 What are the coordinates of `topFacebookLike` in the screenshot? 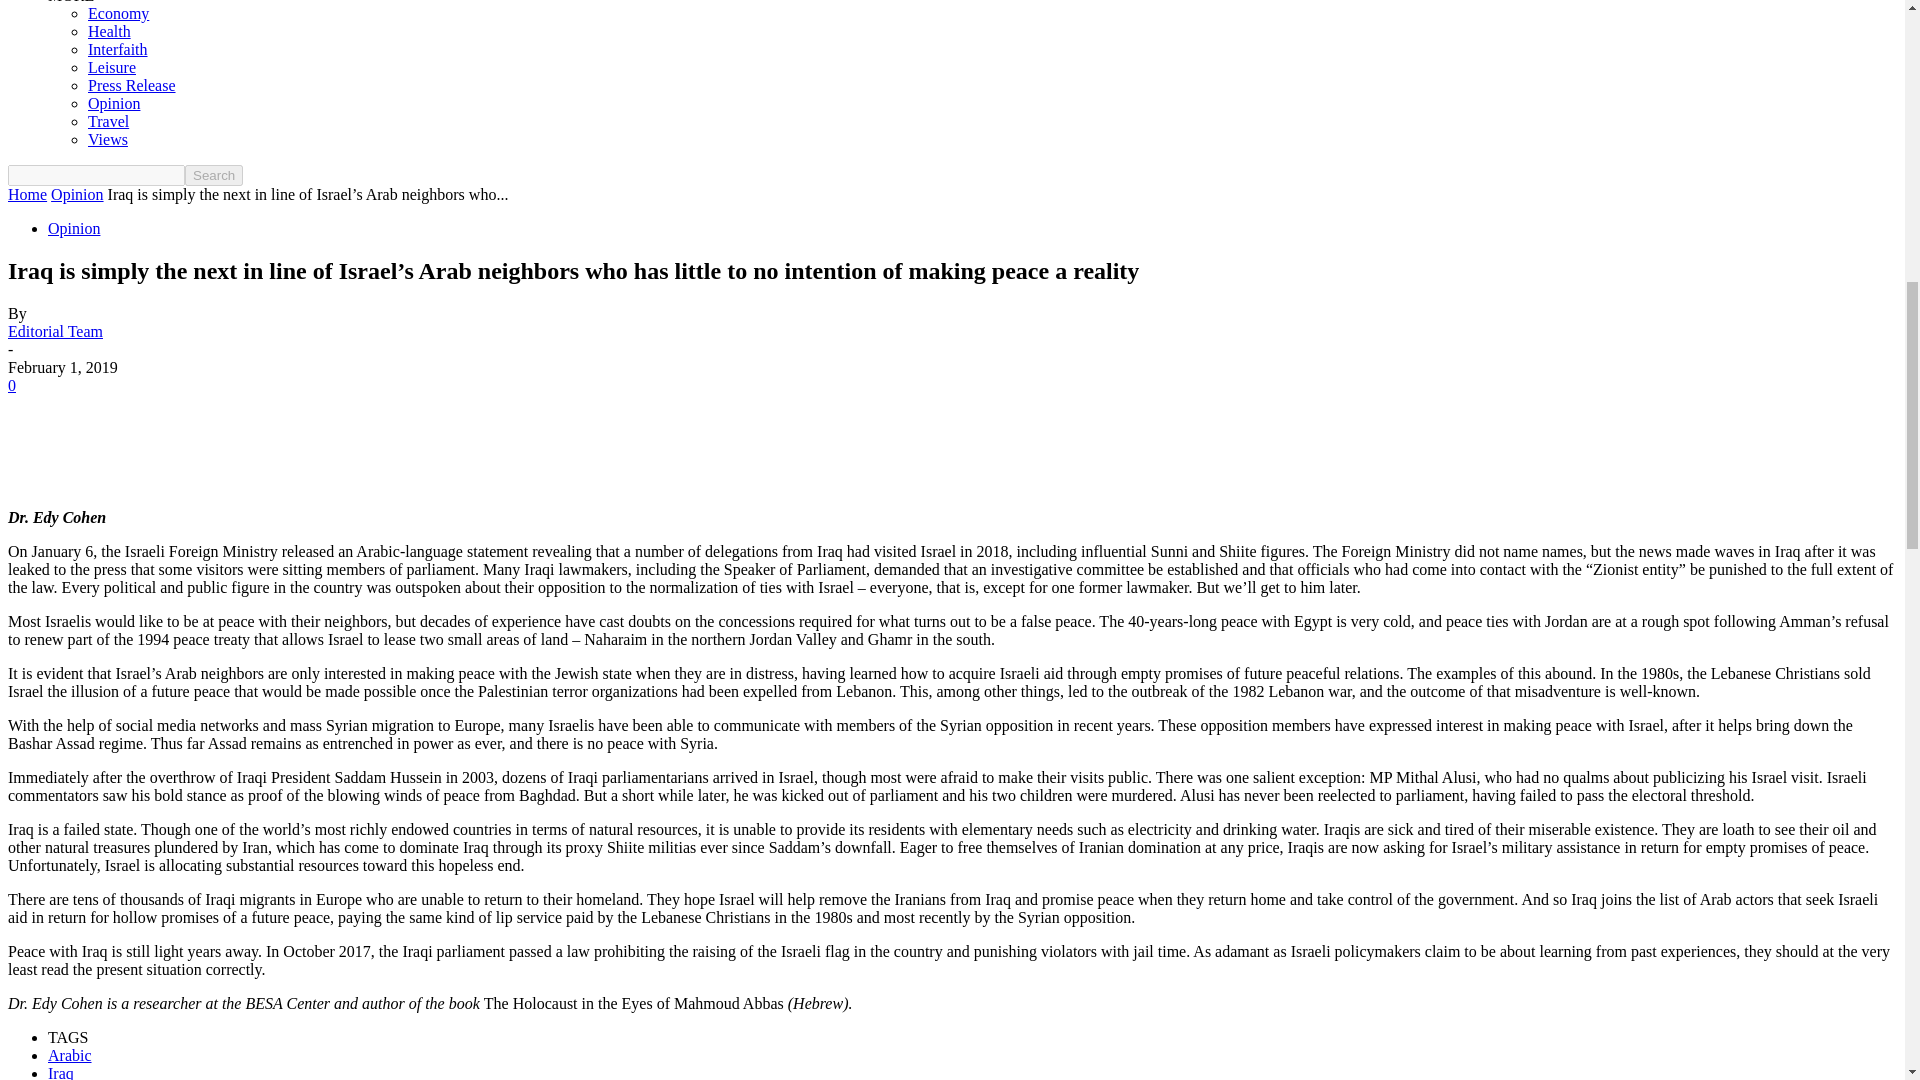 It's located at (157, 405).